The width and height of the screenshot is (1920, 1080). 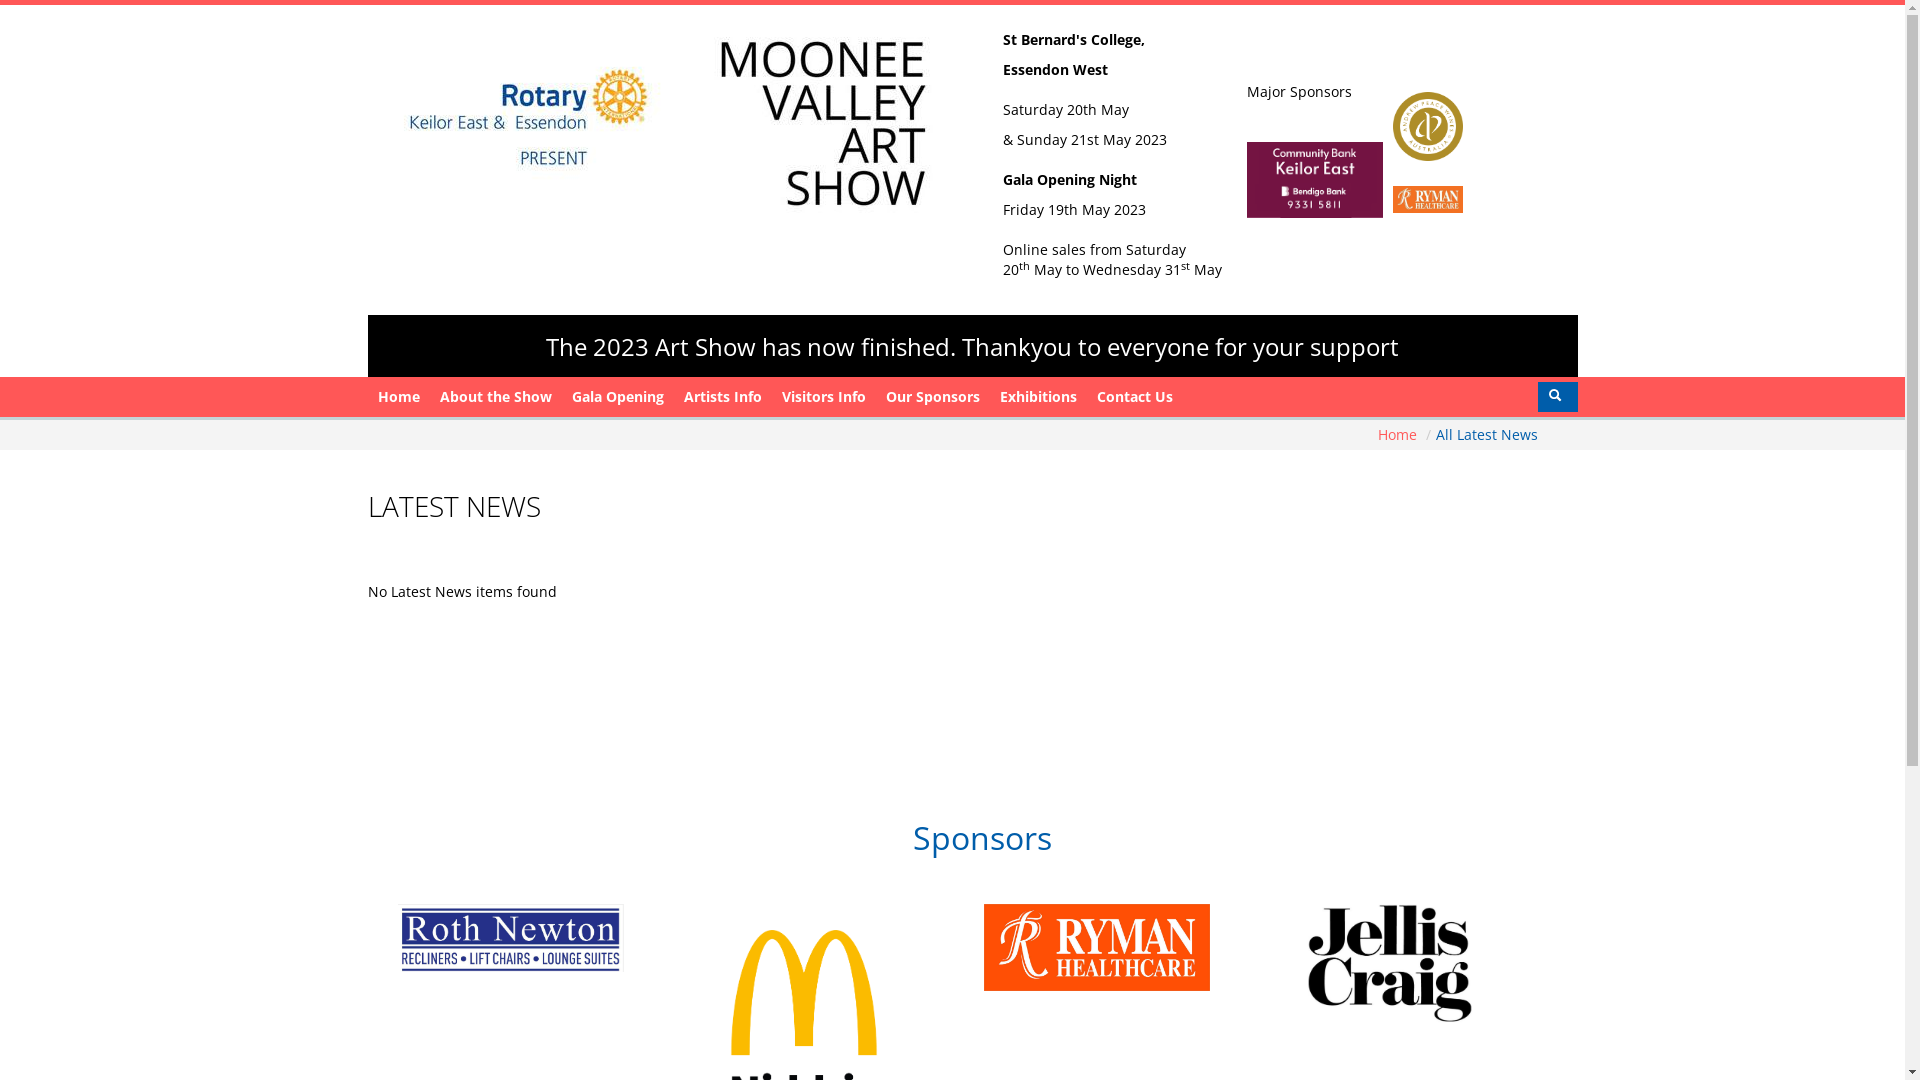 What do you see at coordinates (1134, 397) in the screenshot?
I see `Contact Us` at bounding box center [1134, 397].